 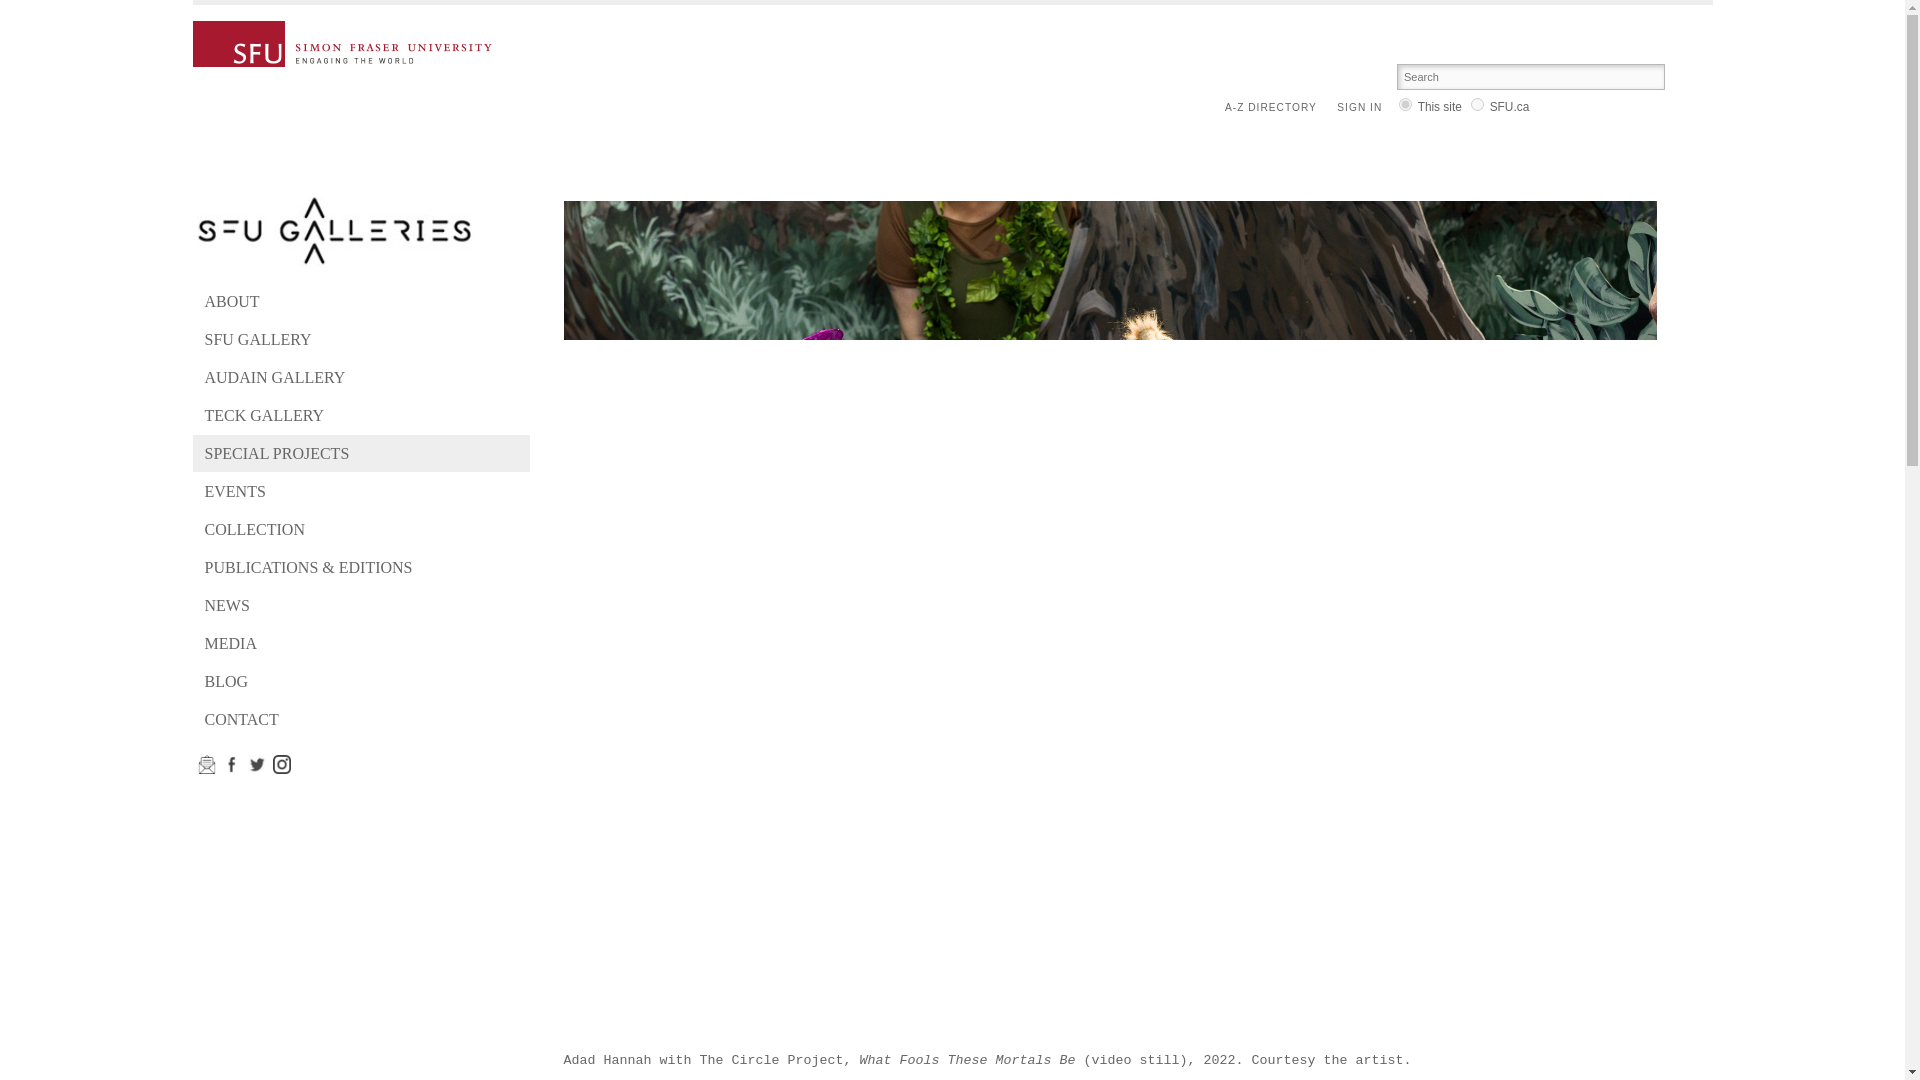 I want to click on Subscribe, so click(x=206, y=764).